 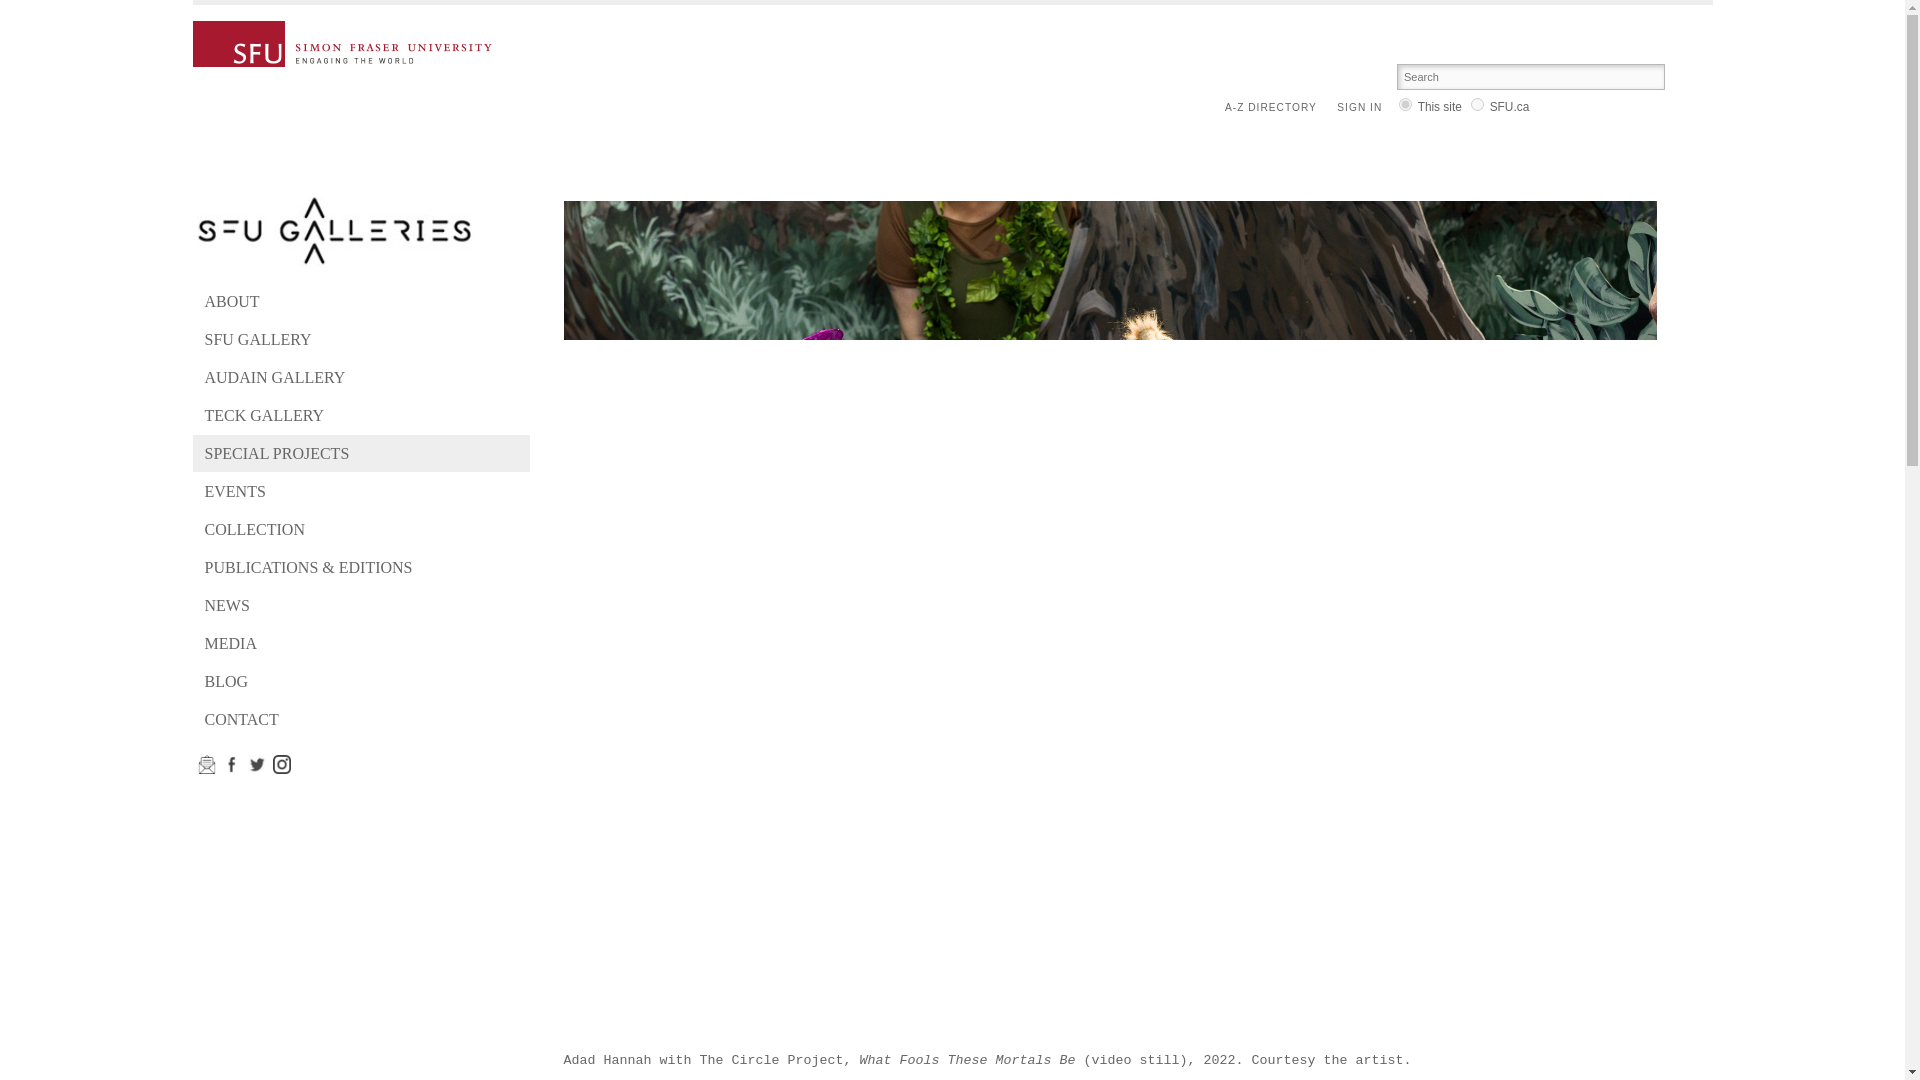 I want to click on Subscribe, so click(x=206, y=764).